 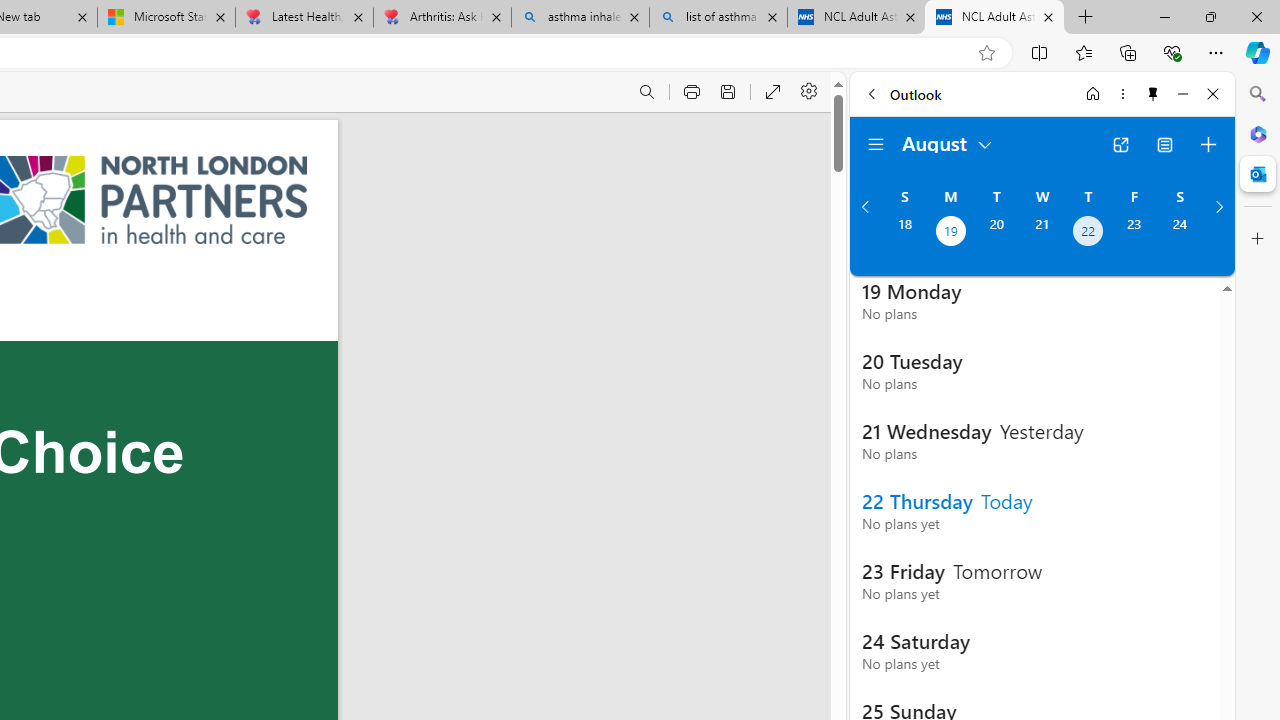 I want to click on Print (Ctrl+P), so click(x=692, y=92).